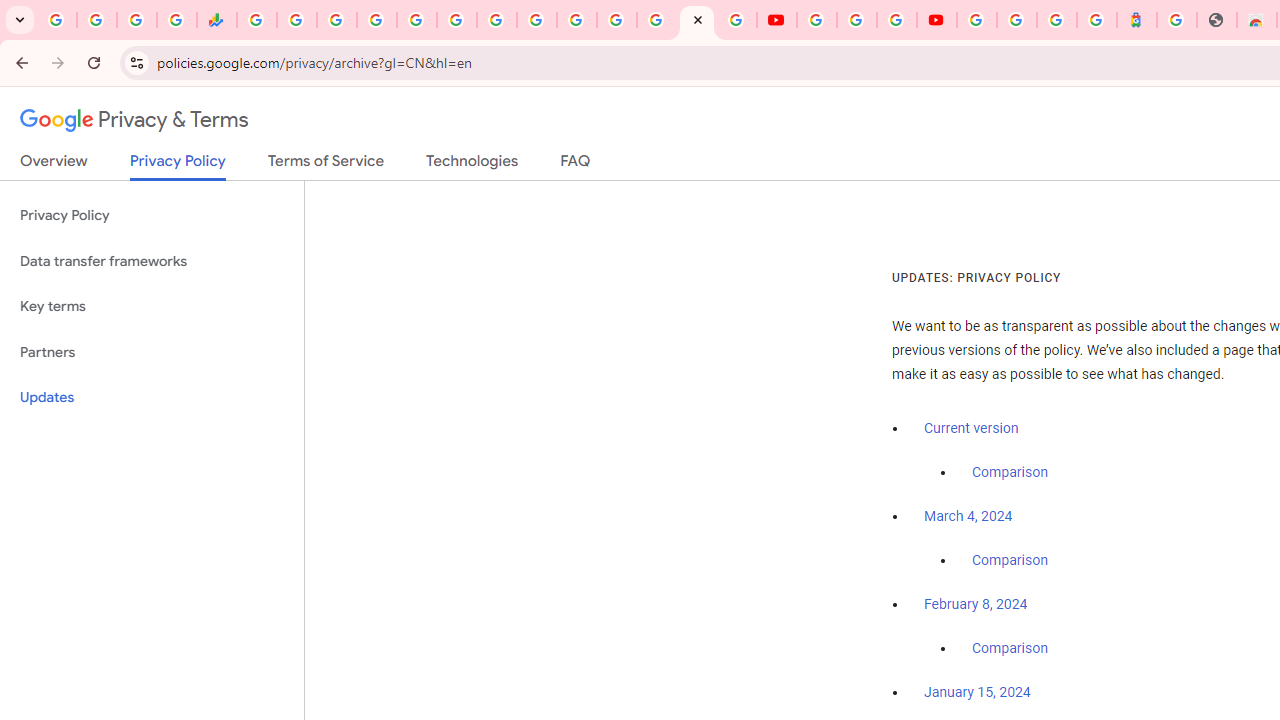  What do you see at coordinates (817, 20) in the screenshot?
I see `YouTube` at bounding box center [817, 20].